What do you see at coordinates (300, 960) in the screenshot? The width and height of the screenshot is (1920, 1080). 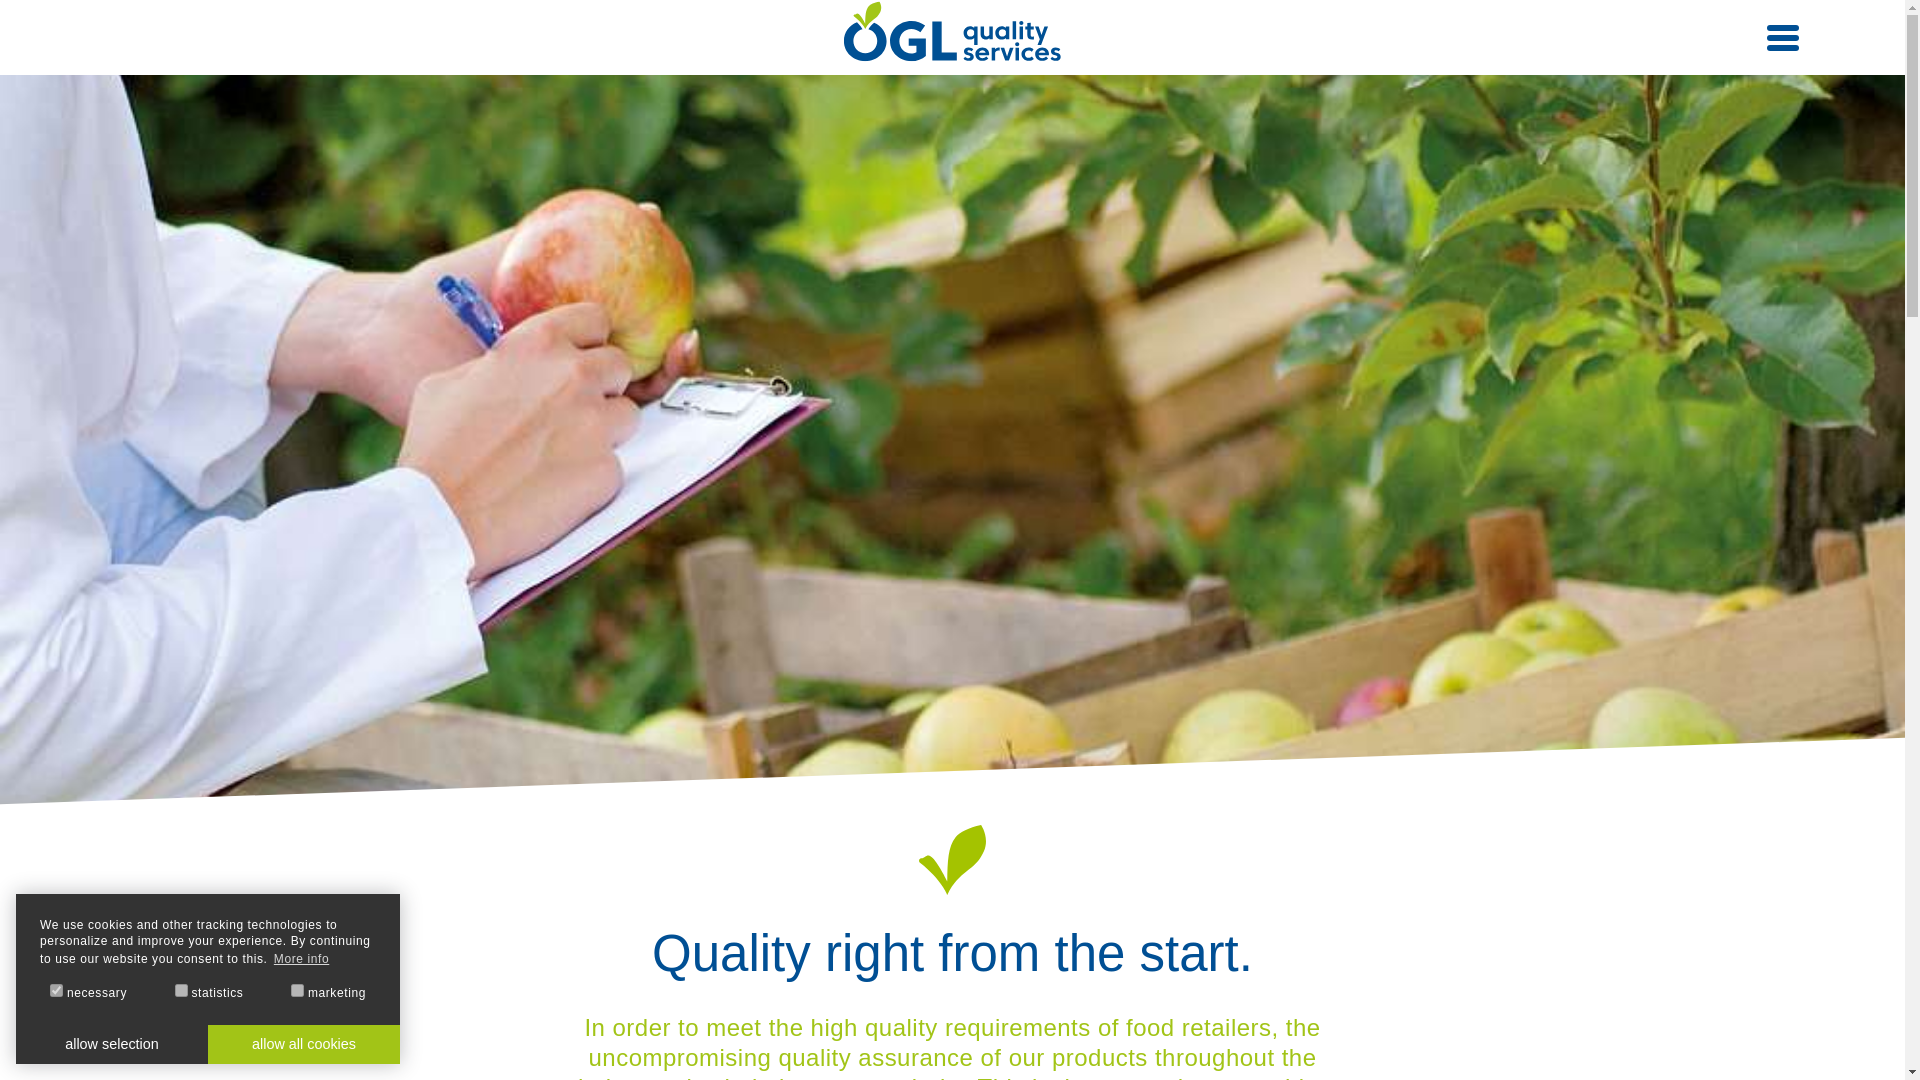 I see `More info` at bounding box center [300, 960].